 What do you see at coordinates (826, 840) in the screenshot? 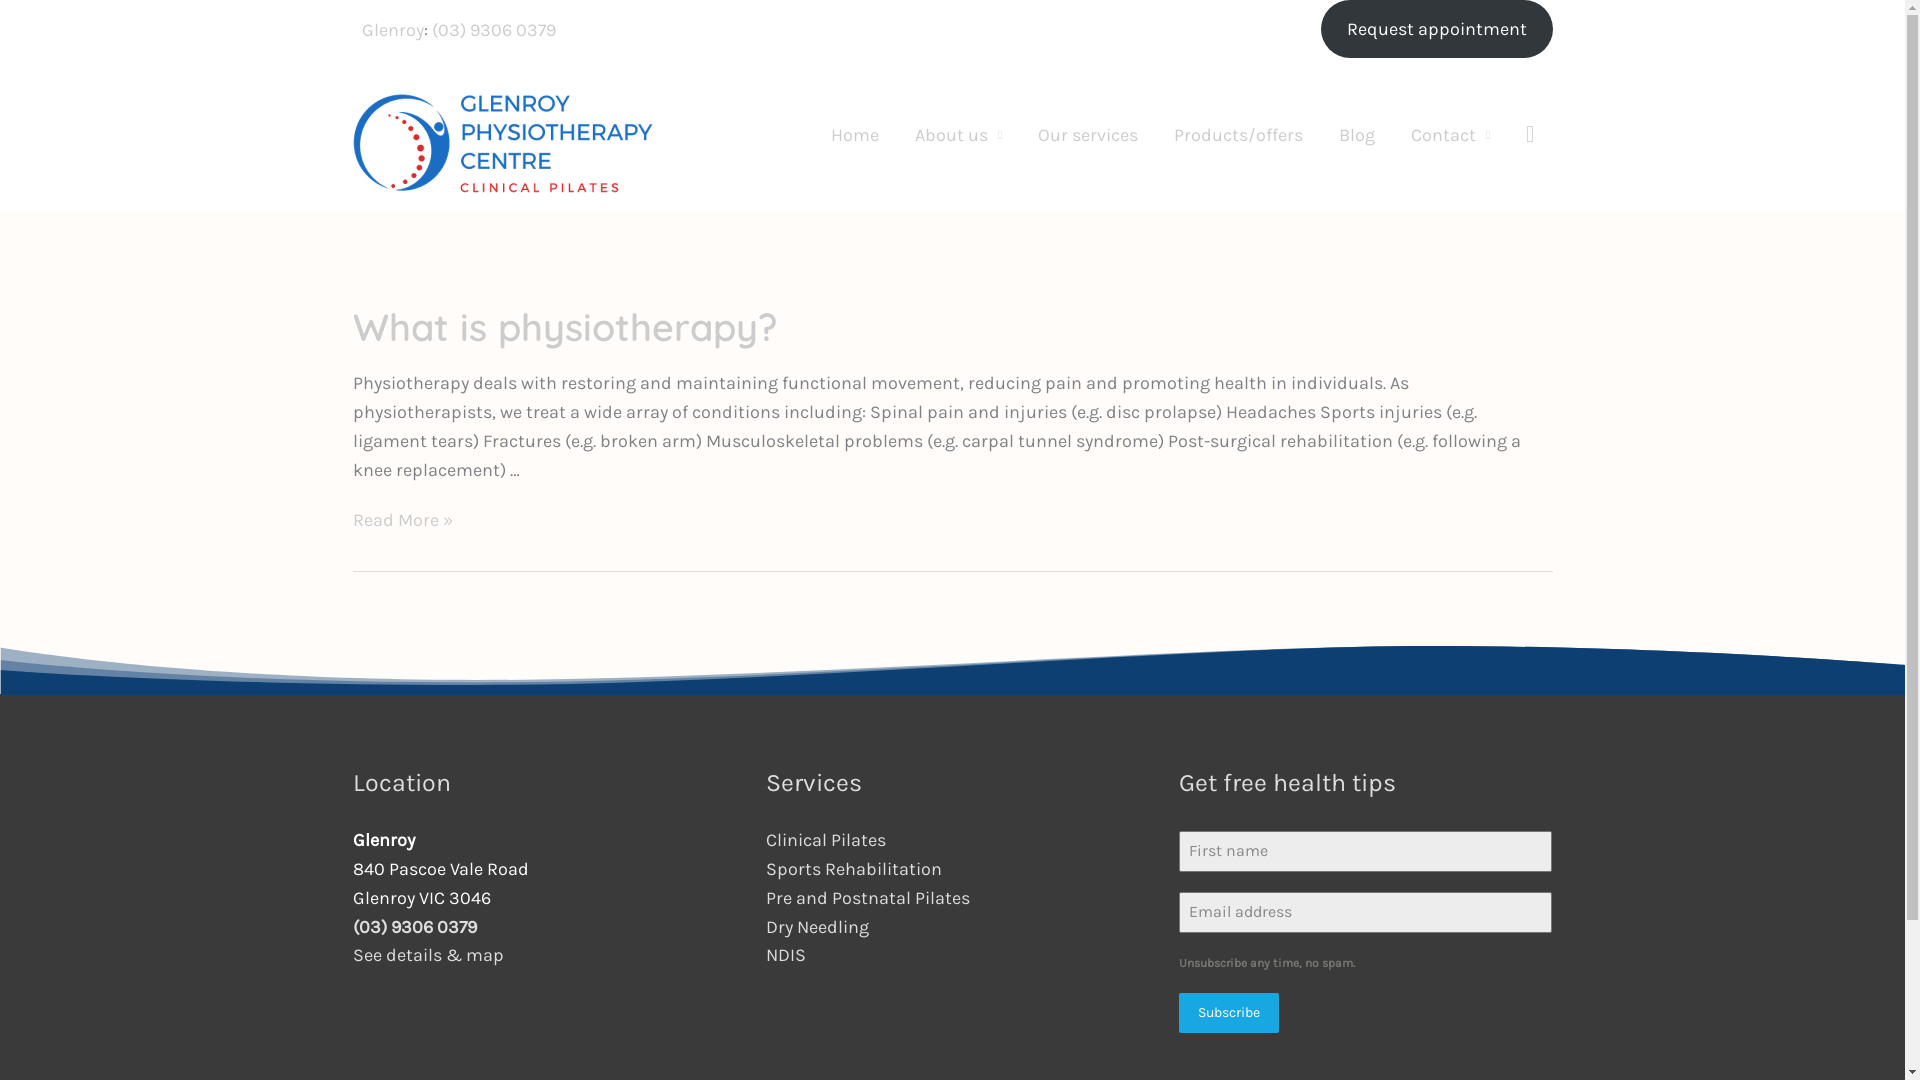
I see `Clinical Pilates` at bounding box center [826, 840].